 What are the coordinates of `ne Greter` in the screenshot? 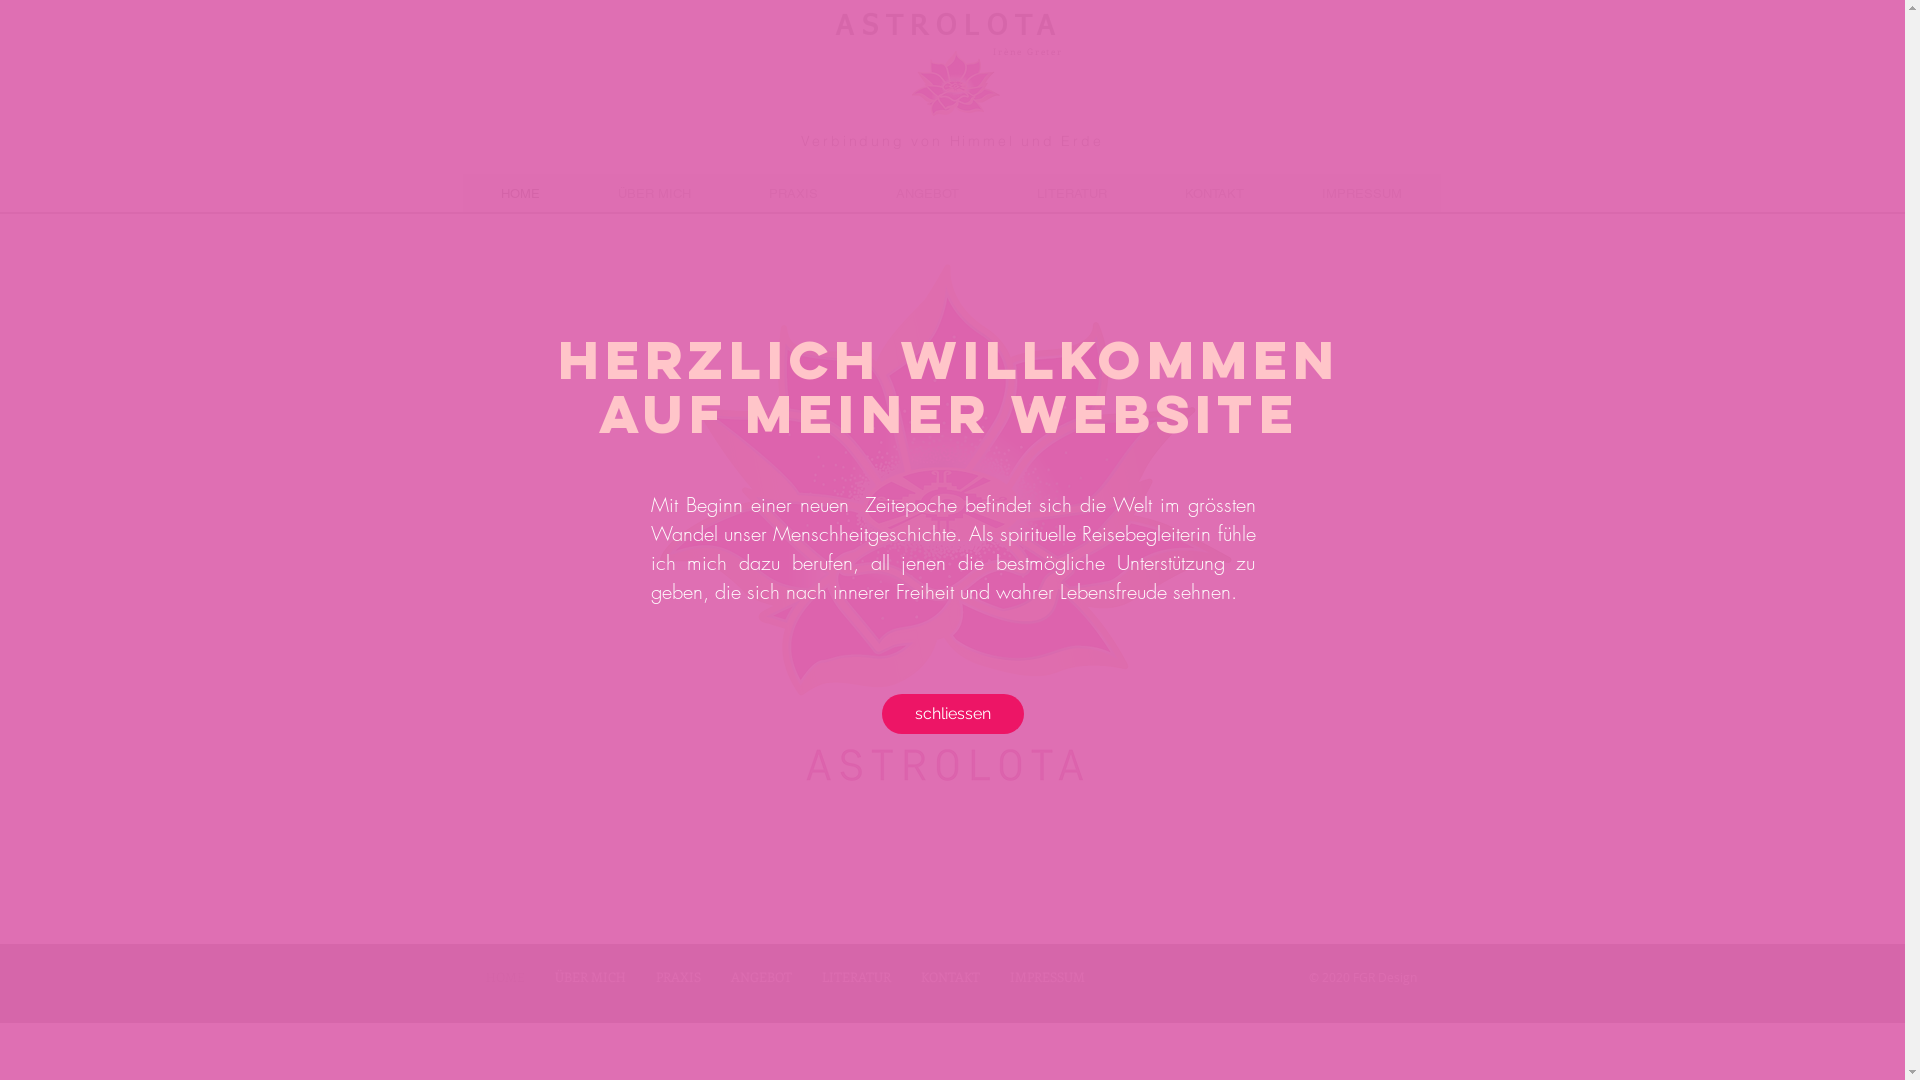 It's located at (1036, 51).